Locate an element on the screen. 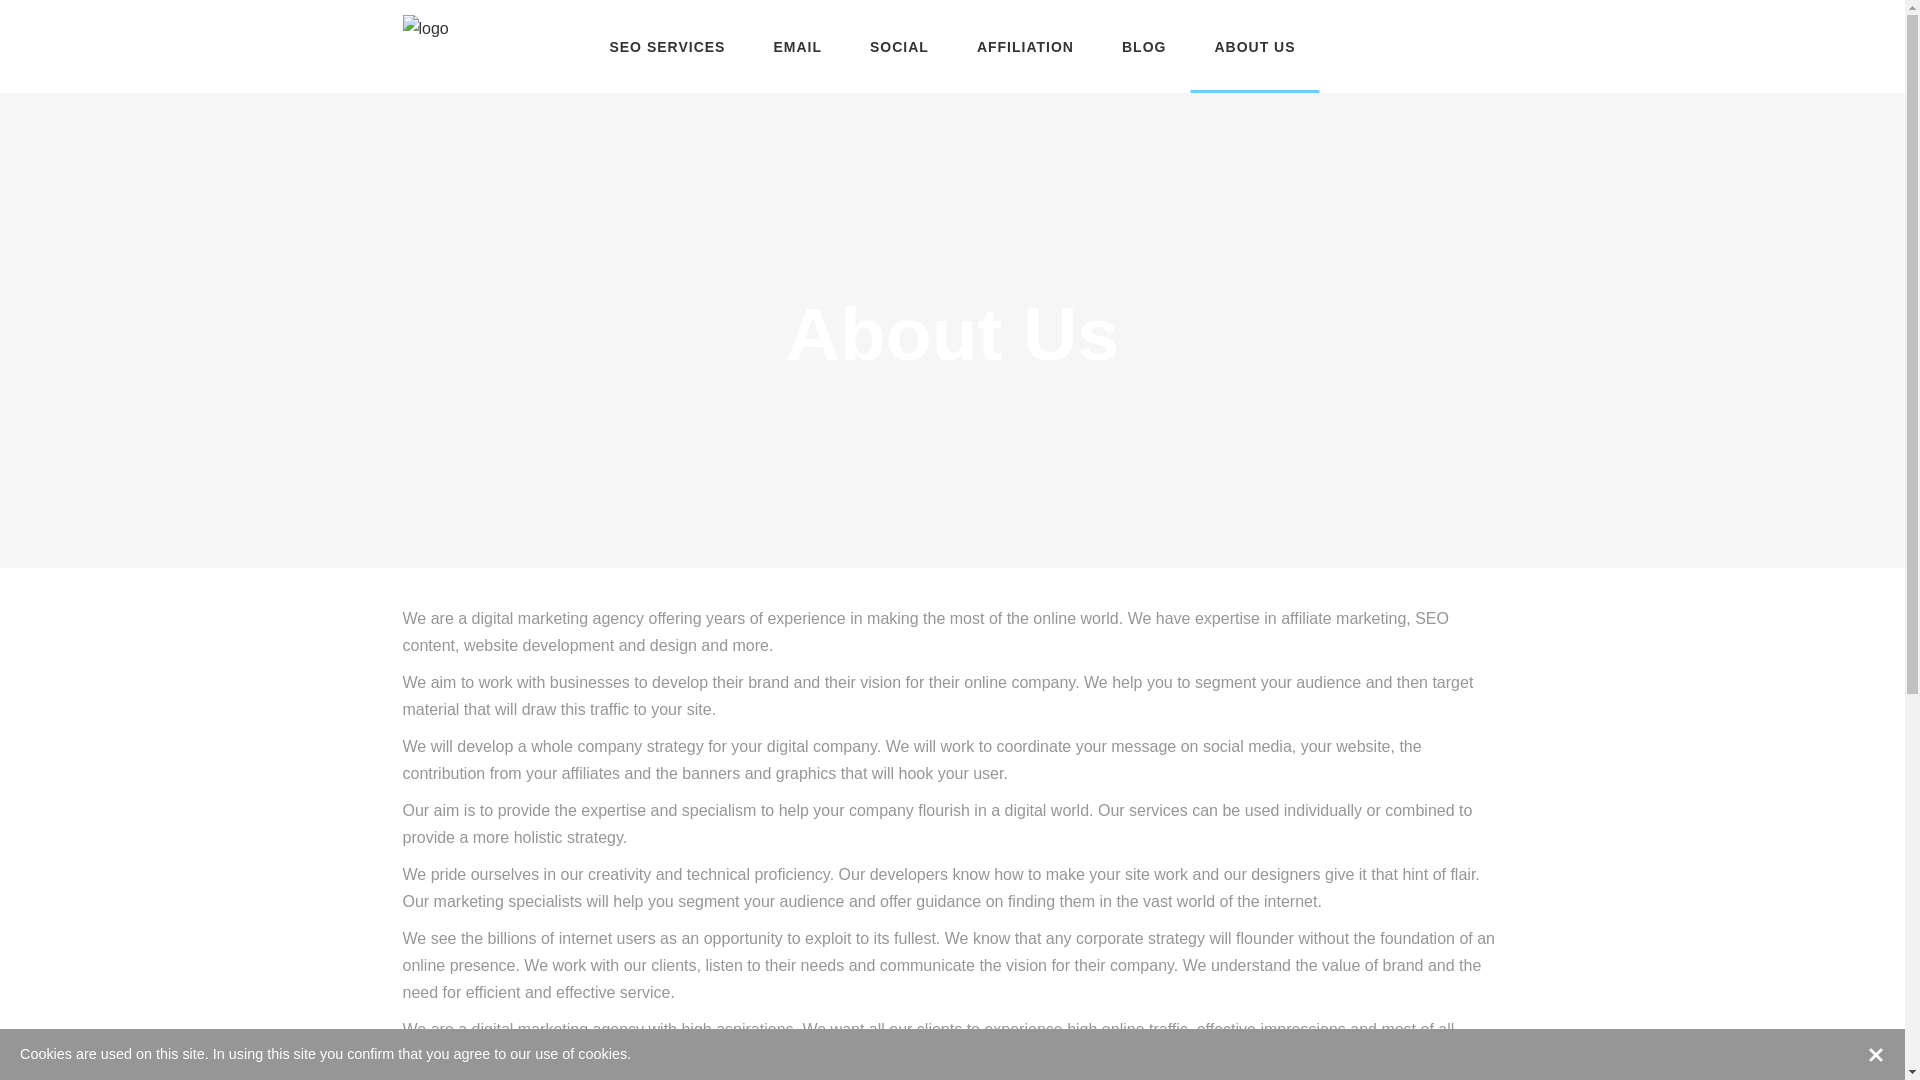 The image size is (1920, 1080). AFFILIATION is located at coordinates (1026, 46).